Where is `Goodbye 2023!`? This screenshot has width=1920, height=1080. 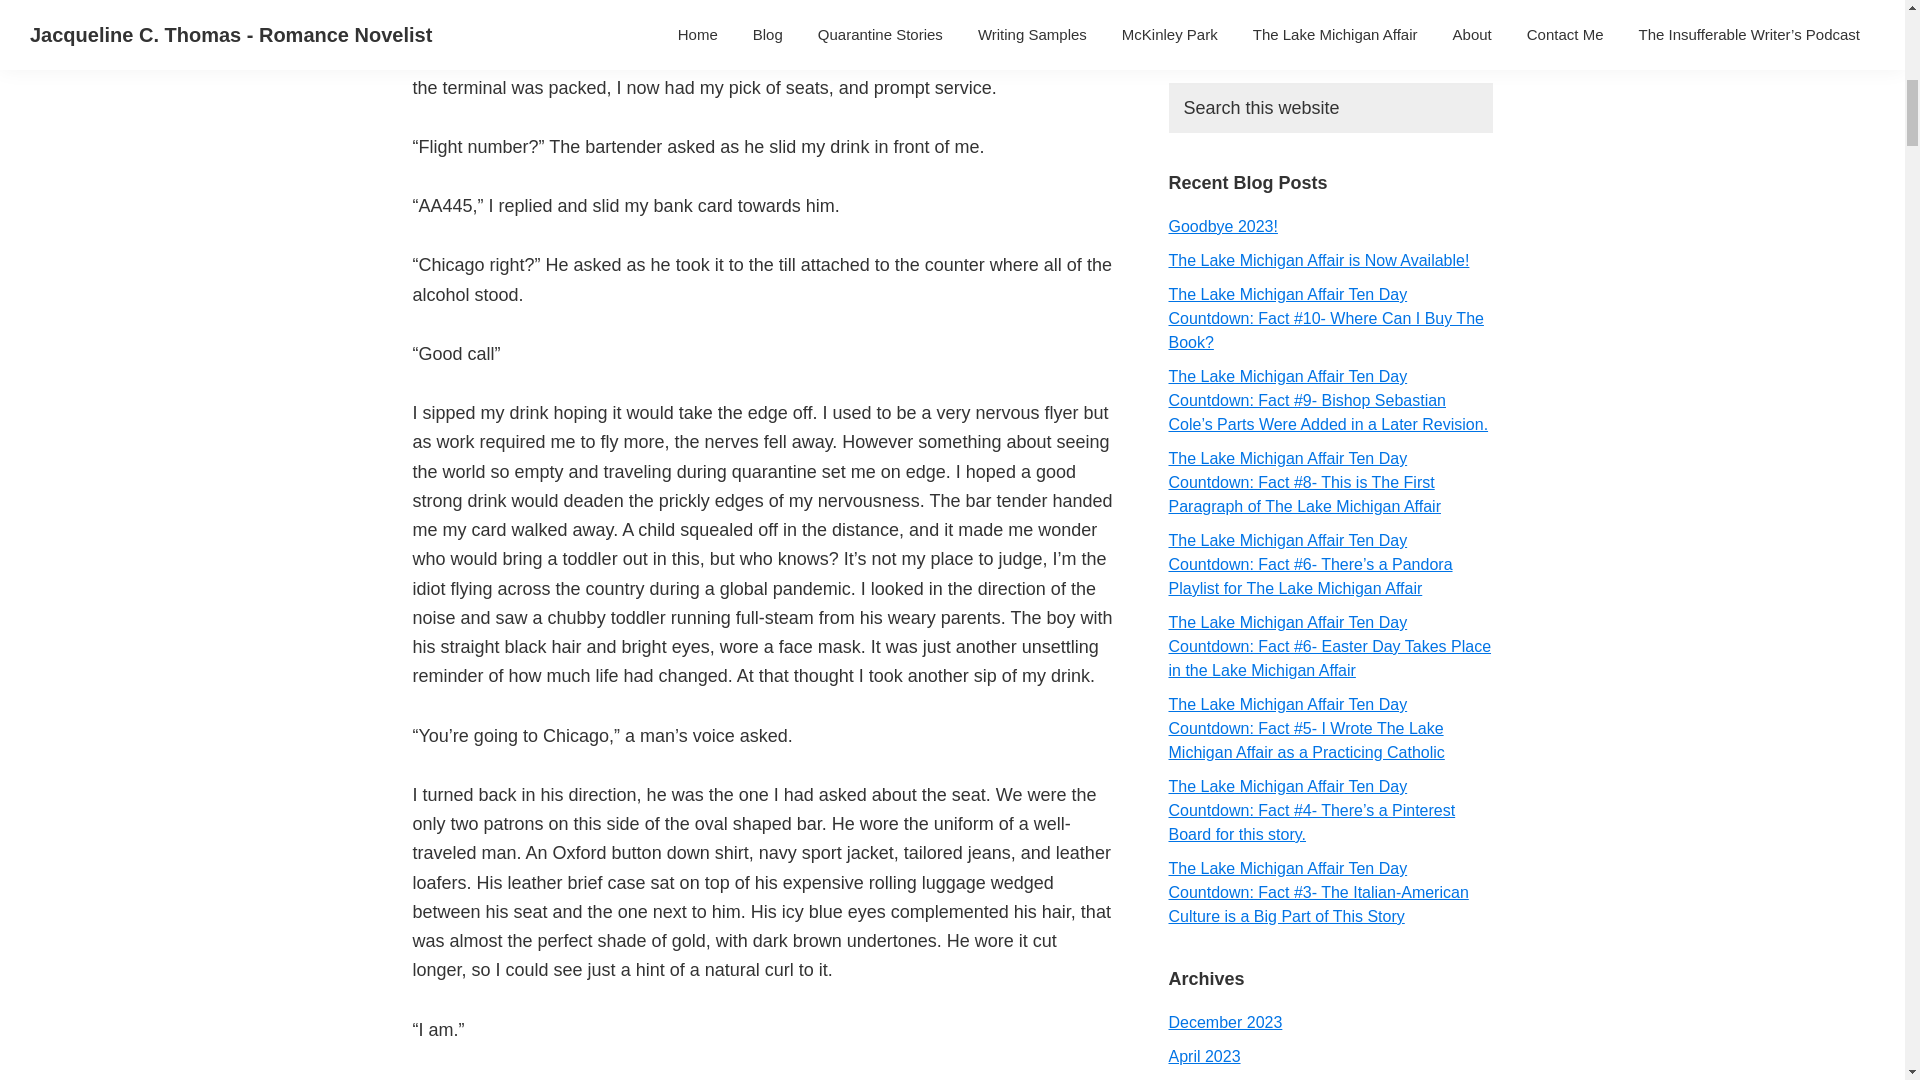
Goodbye 2023! is located at coordinates (1222, 226).